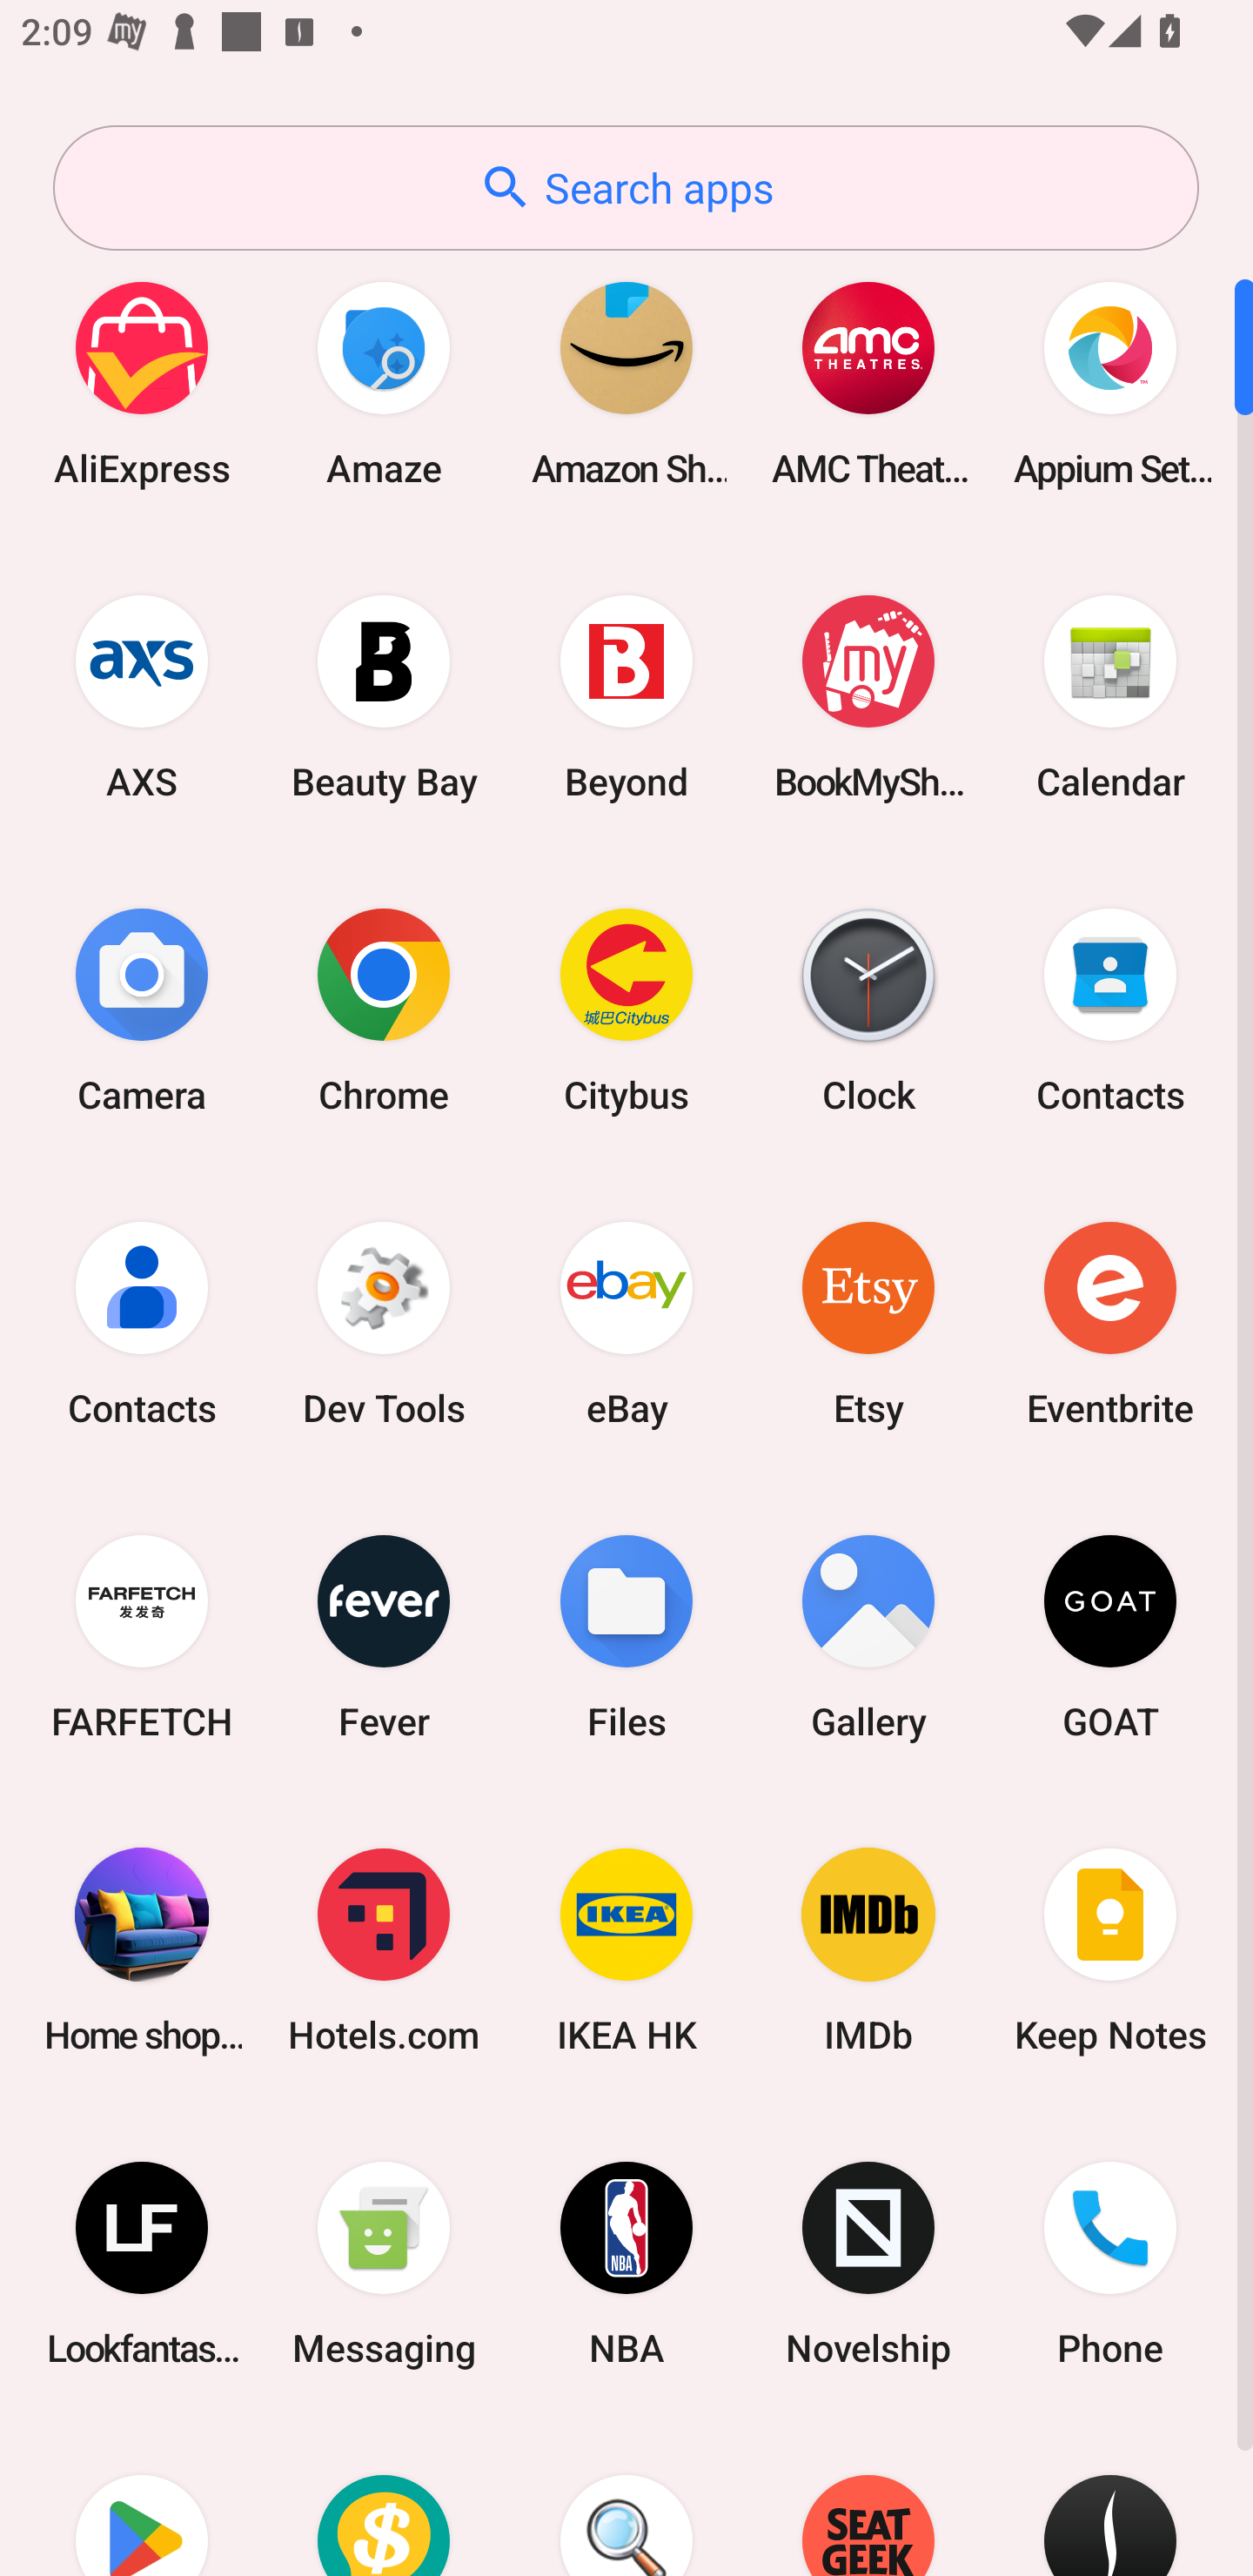 Image resolution: width=1253 pixels, height=2576 pixels. Describe the element at coordinates (384, 2264) in the screenshot. I see `Messaging` at that location.